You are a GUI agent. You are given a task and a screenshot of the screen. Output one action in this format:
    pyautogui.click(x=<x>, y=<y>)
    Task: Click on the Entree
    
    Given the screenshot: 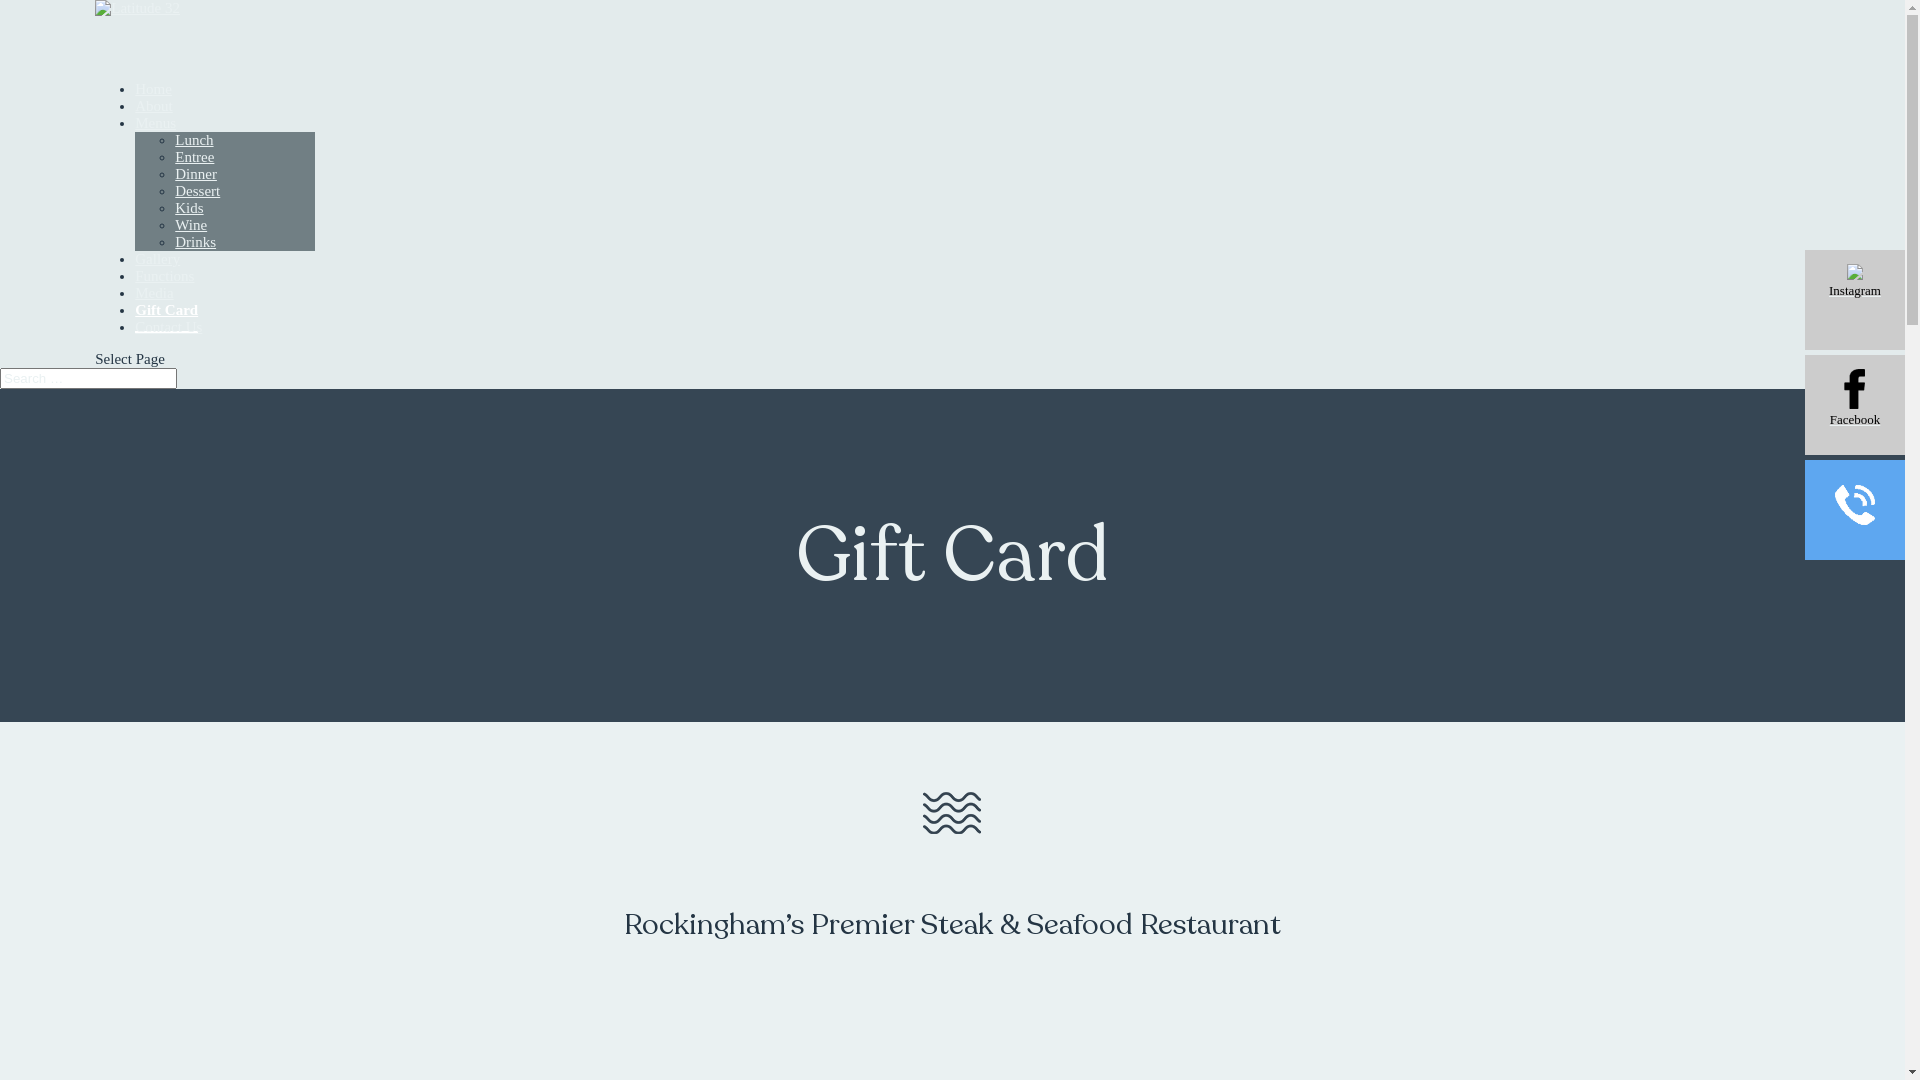 What is the action you would take?
    pyautogui.click(x=194, y=157)
    